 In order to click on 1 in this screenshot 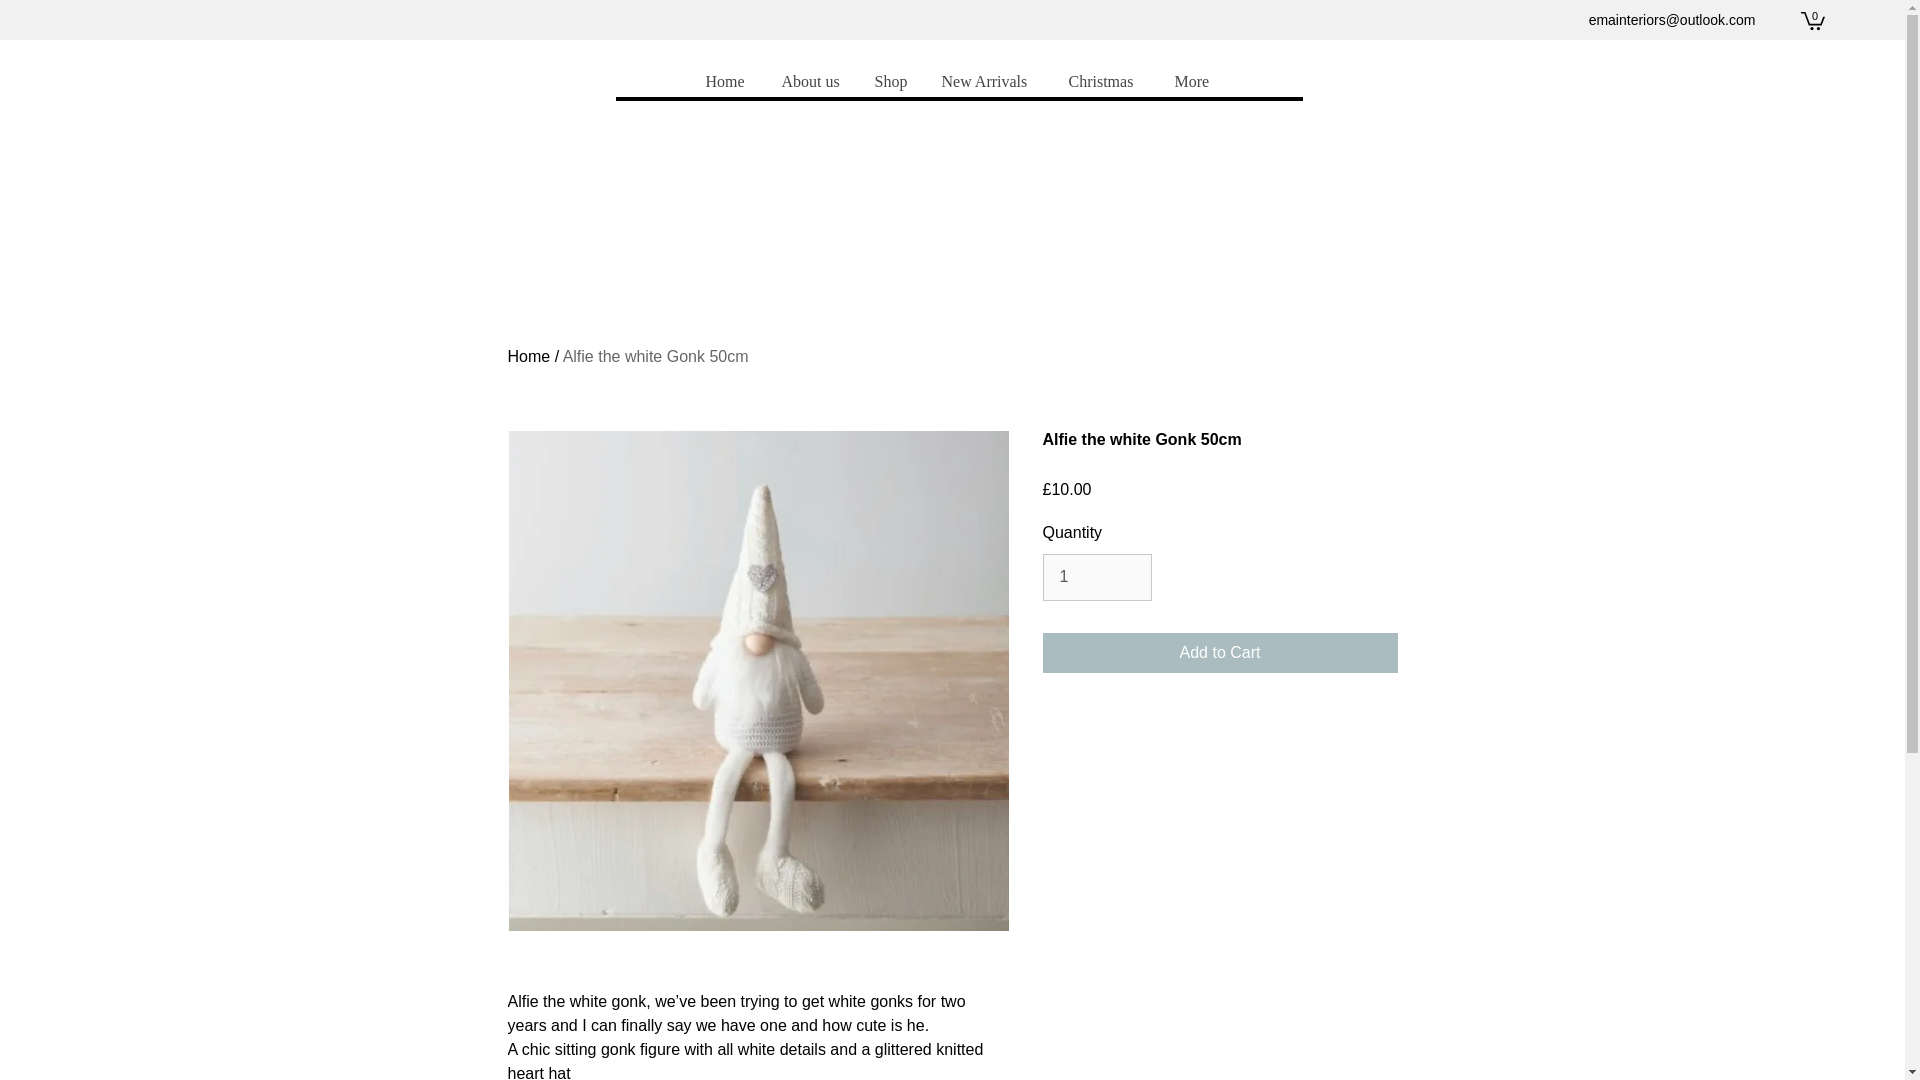, I will do `click(1096, 577)`.